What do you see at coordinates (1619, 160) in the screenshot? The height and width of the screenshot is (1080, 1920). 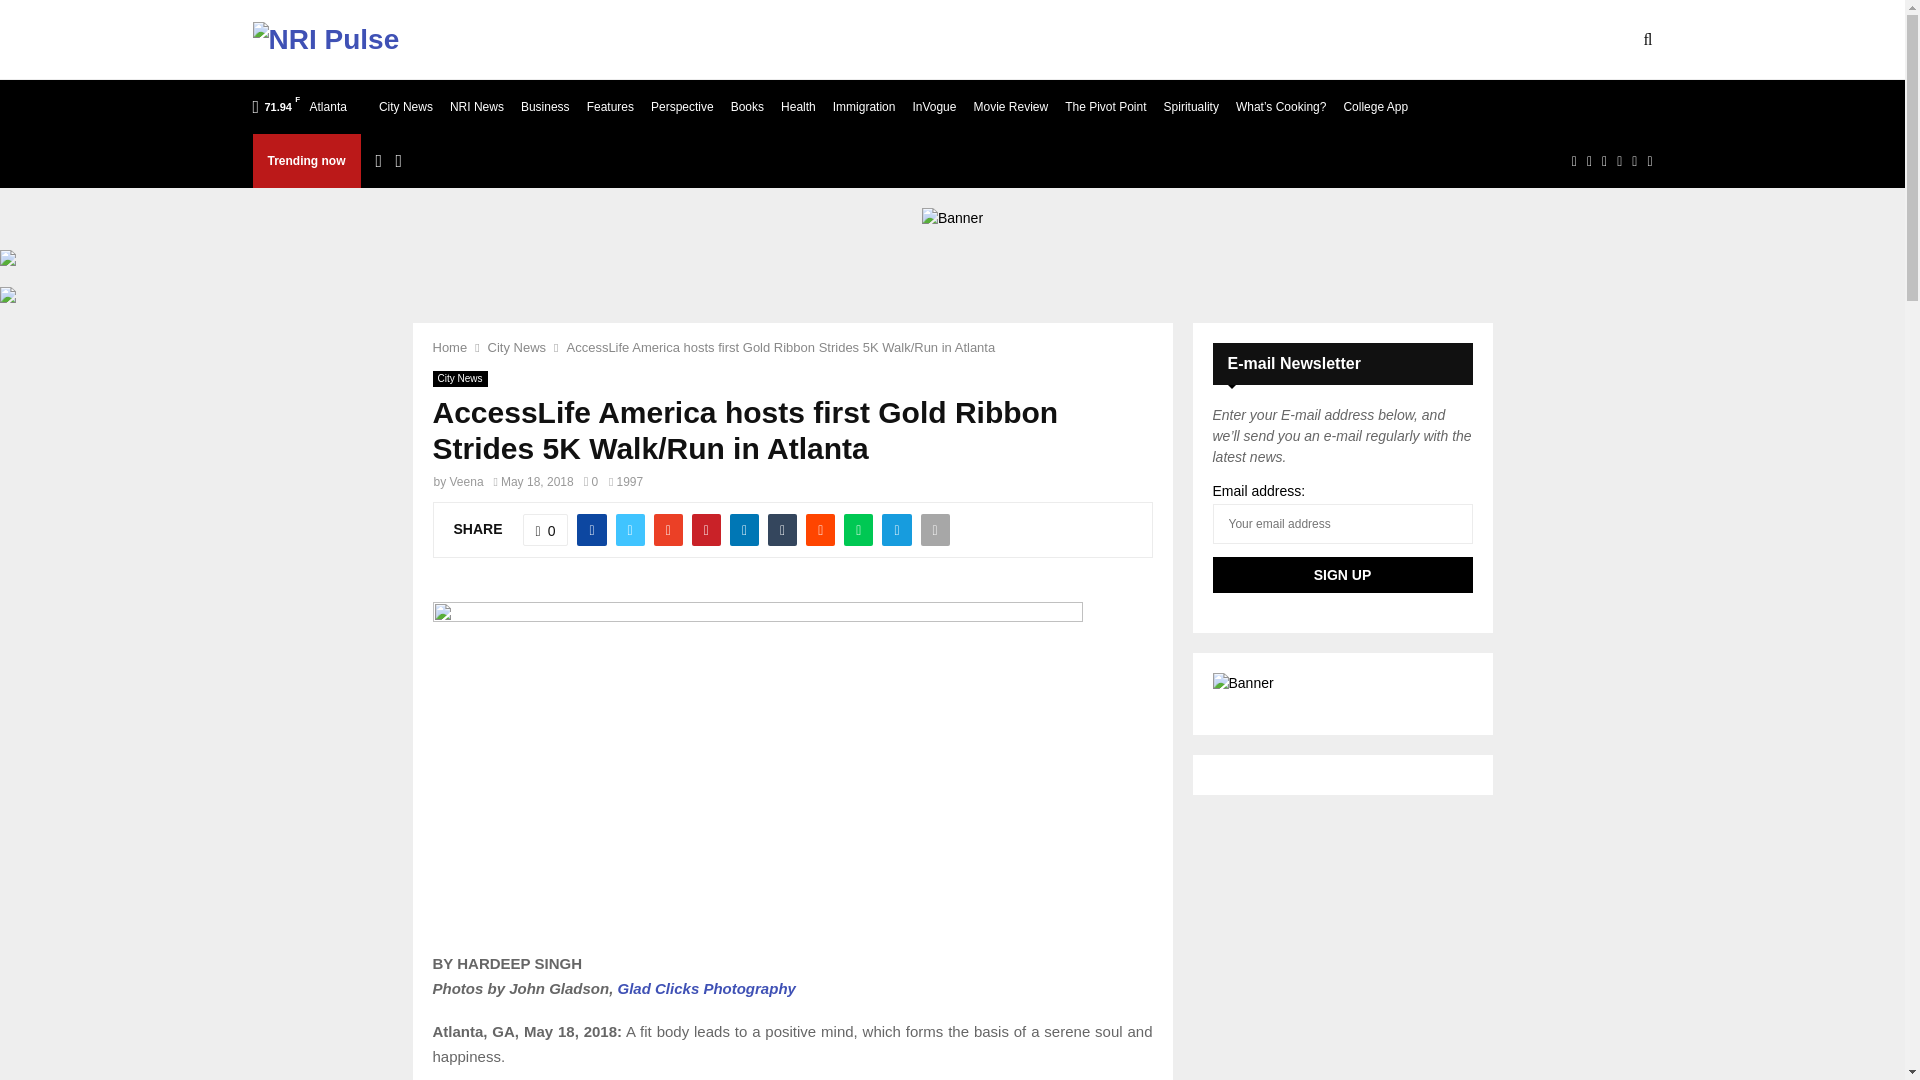 I see `Youtube` at bounding box center [1619, 160].